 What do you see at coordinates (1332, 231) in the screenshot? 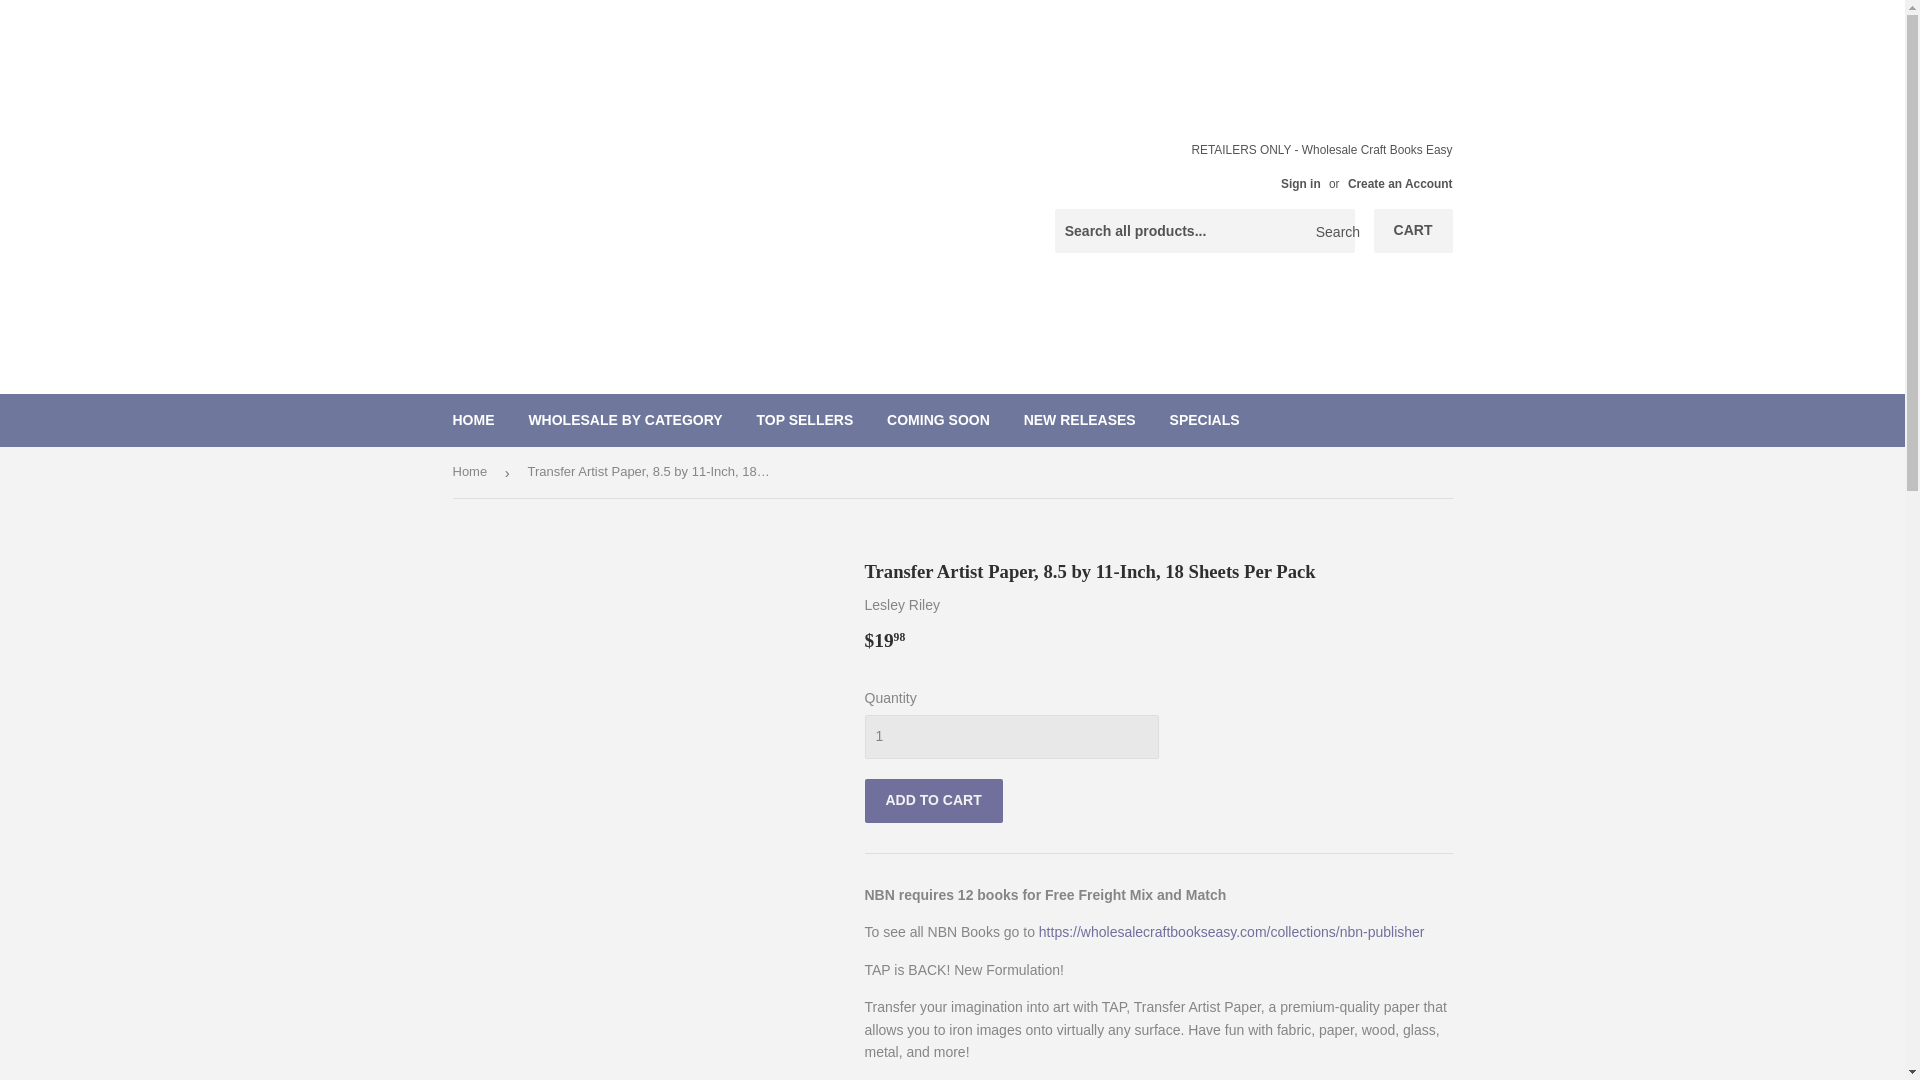
I see `Search` at bounding box center [1332, 231].